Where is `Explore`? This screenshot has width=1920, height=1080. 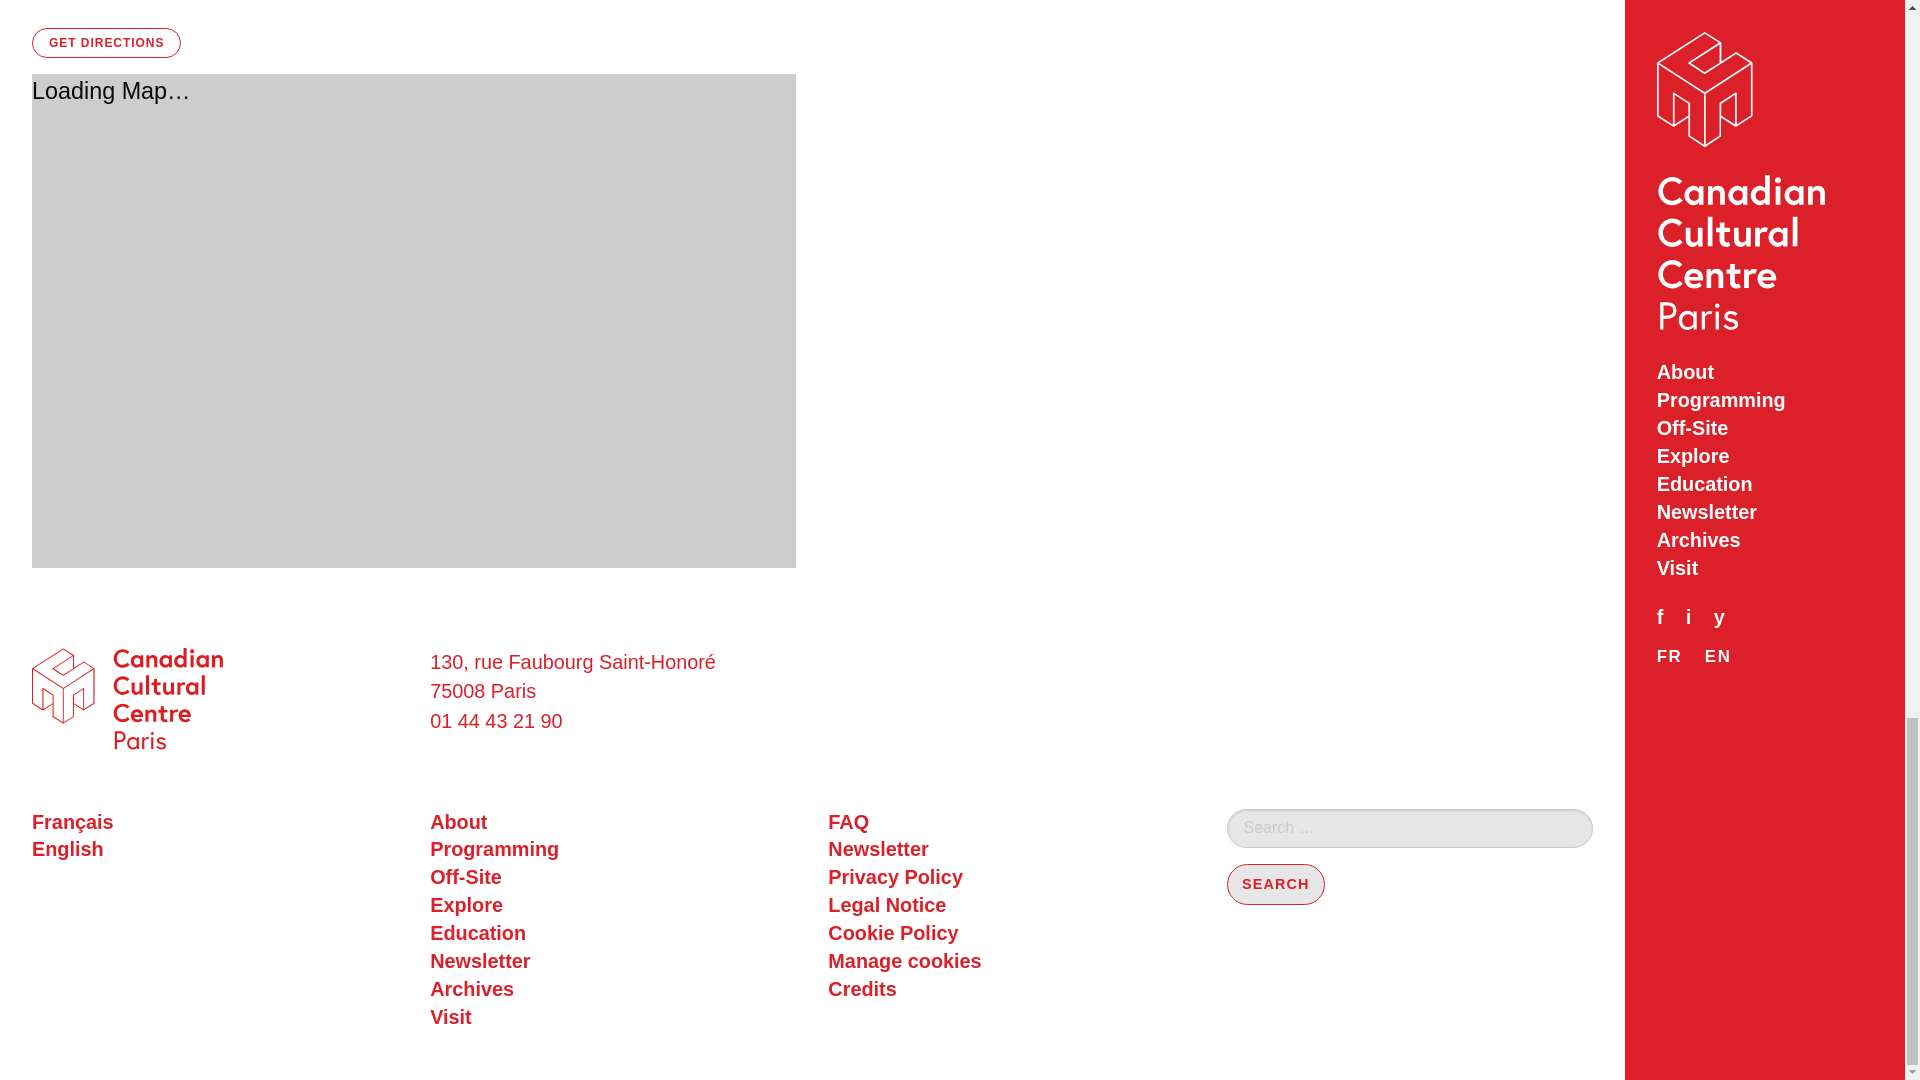 Explore is located at coordinates (613, 906).